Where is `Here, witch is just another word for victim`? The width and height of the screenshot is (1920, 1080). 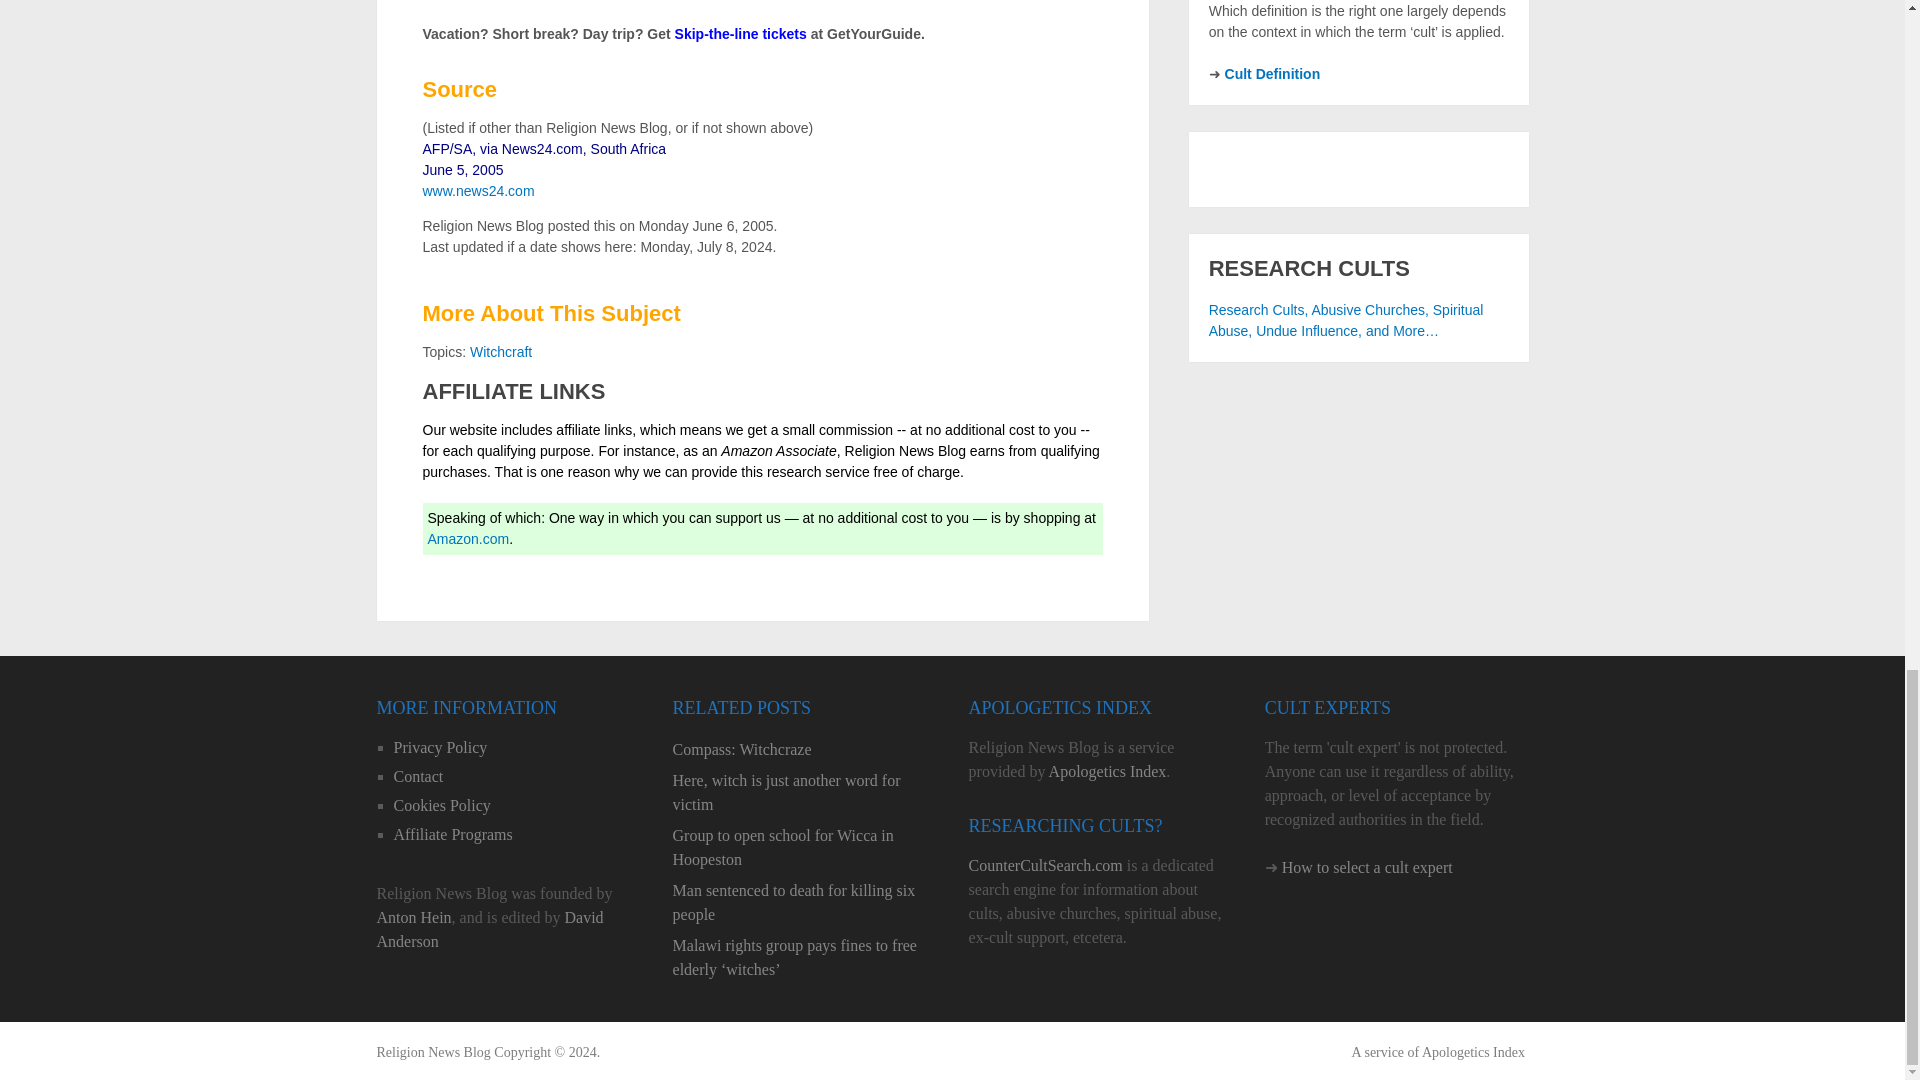
Here, witch is just another word for victim is located at coordinates (804, 792).